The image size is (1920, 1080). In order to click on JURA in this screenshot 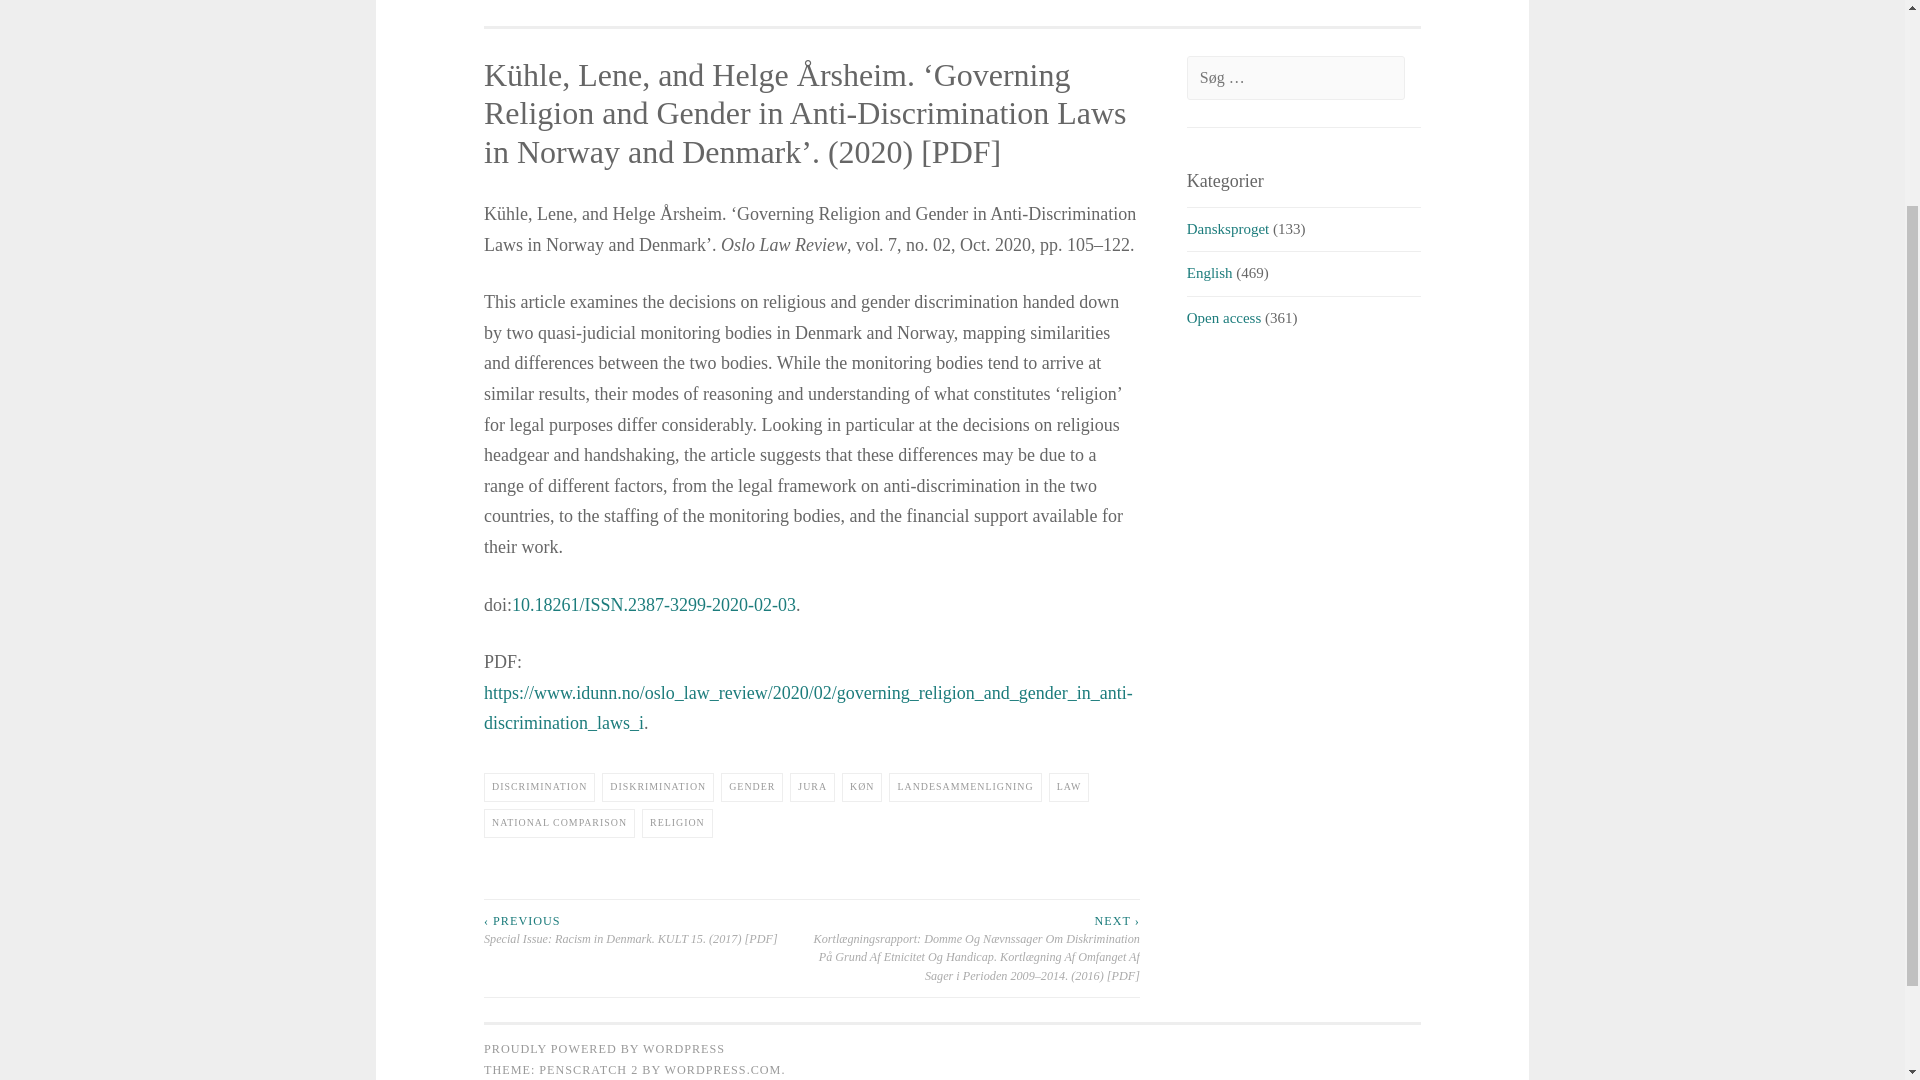, I will do `click(812, 788)`.